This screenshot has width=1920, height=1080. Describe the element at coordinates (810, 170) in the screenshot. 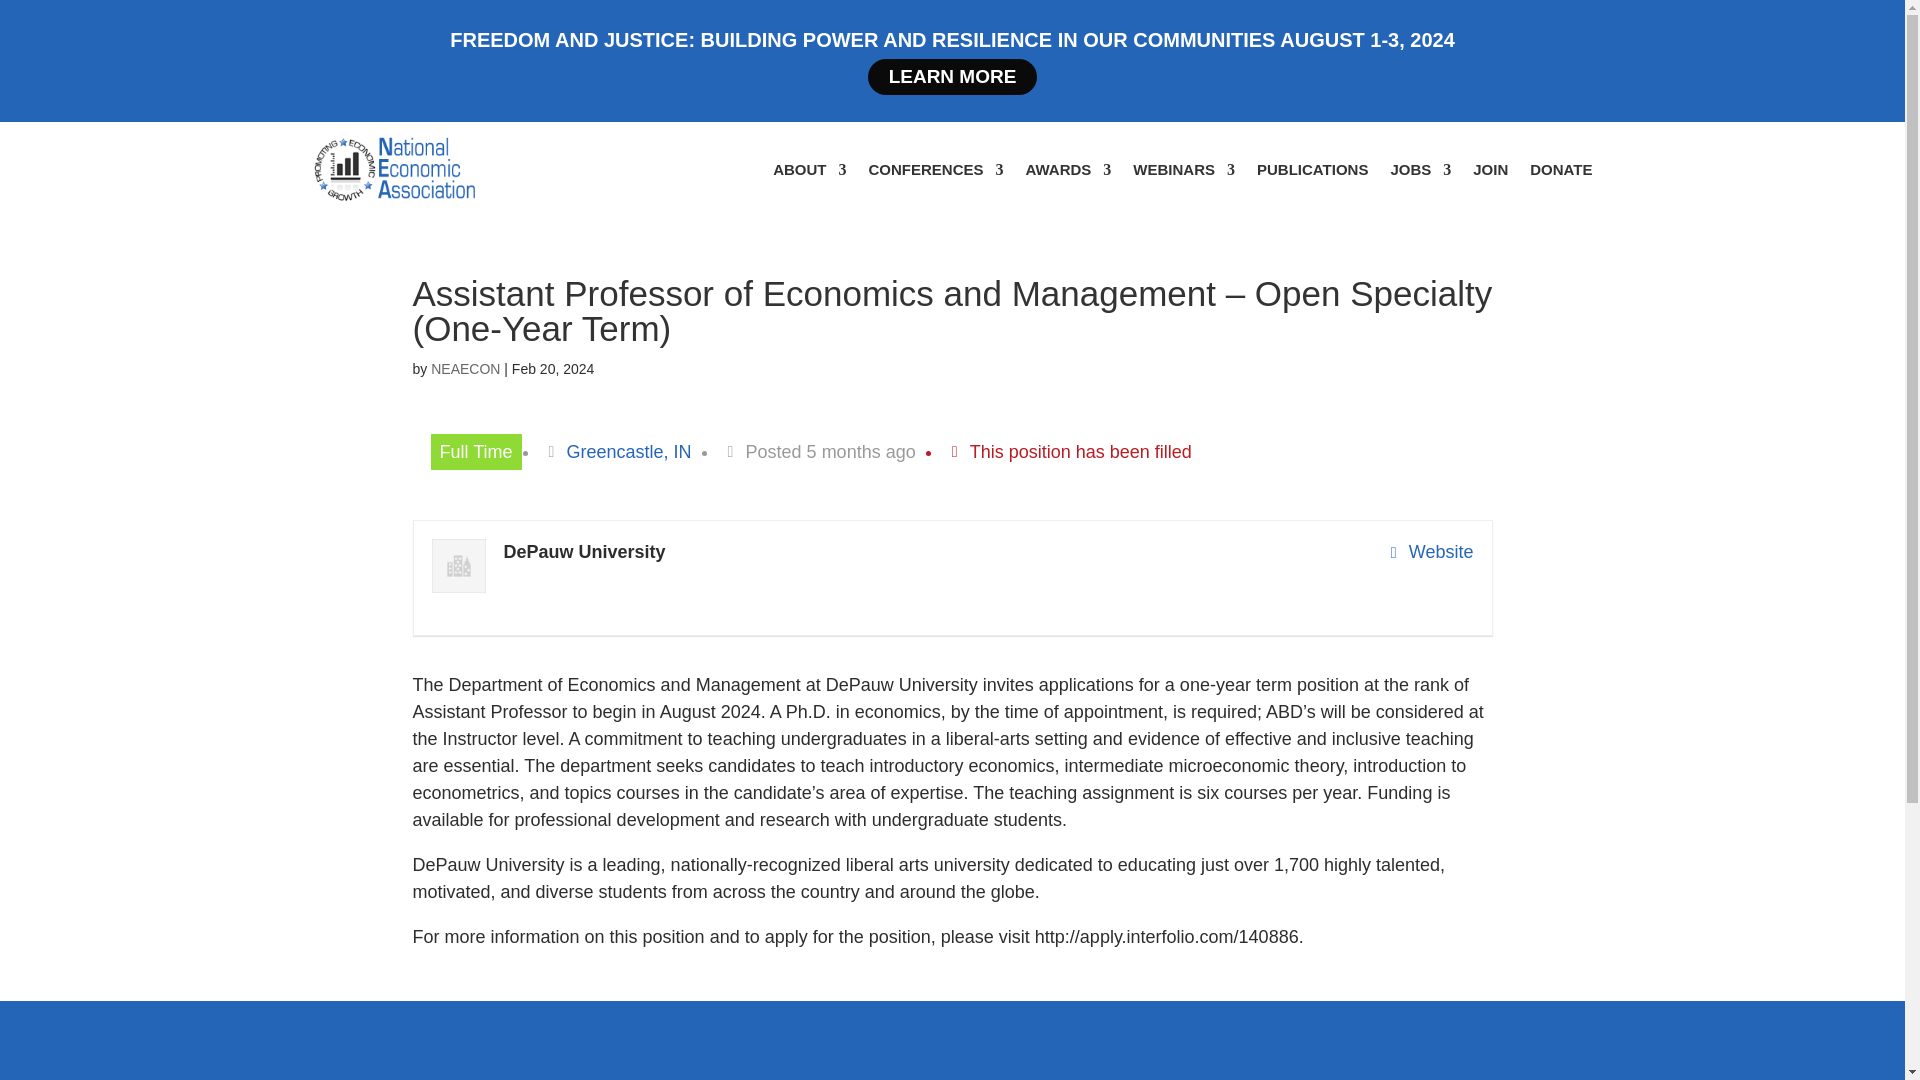

I see `ABOUT` at that location.